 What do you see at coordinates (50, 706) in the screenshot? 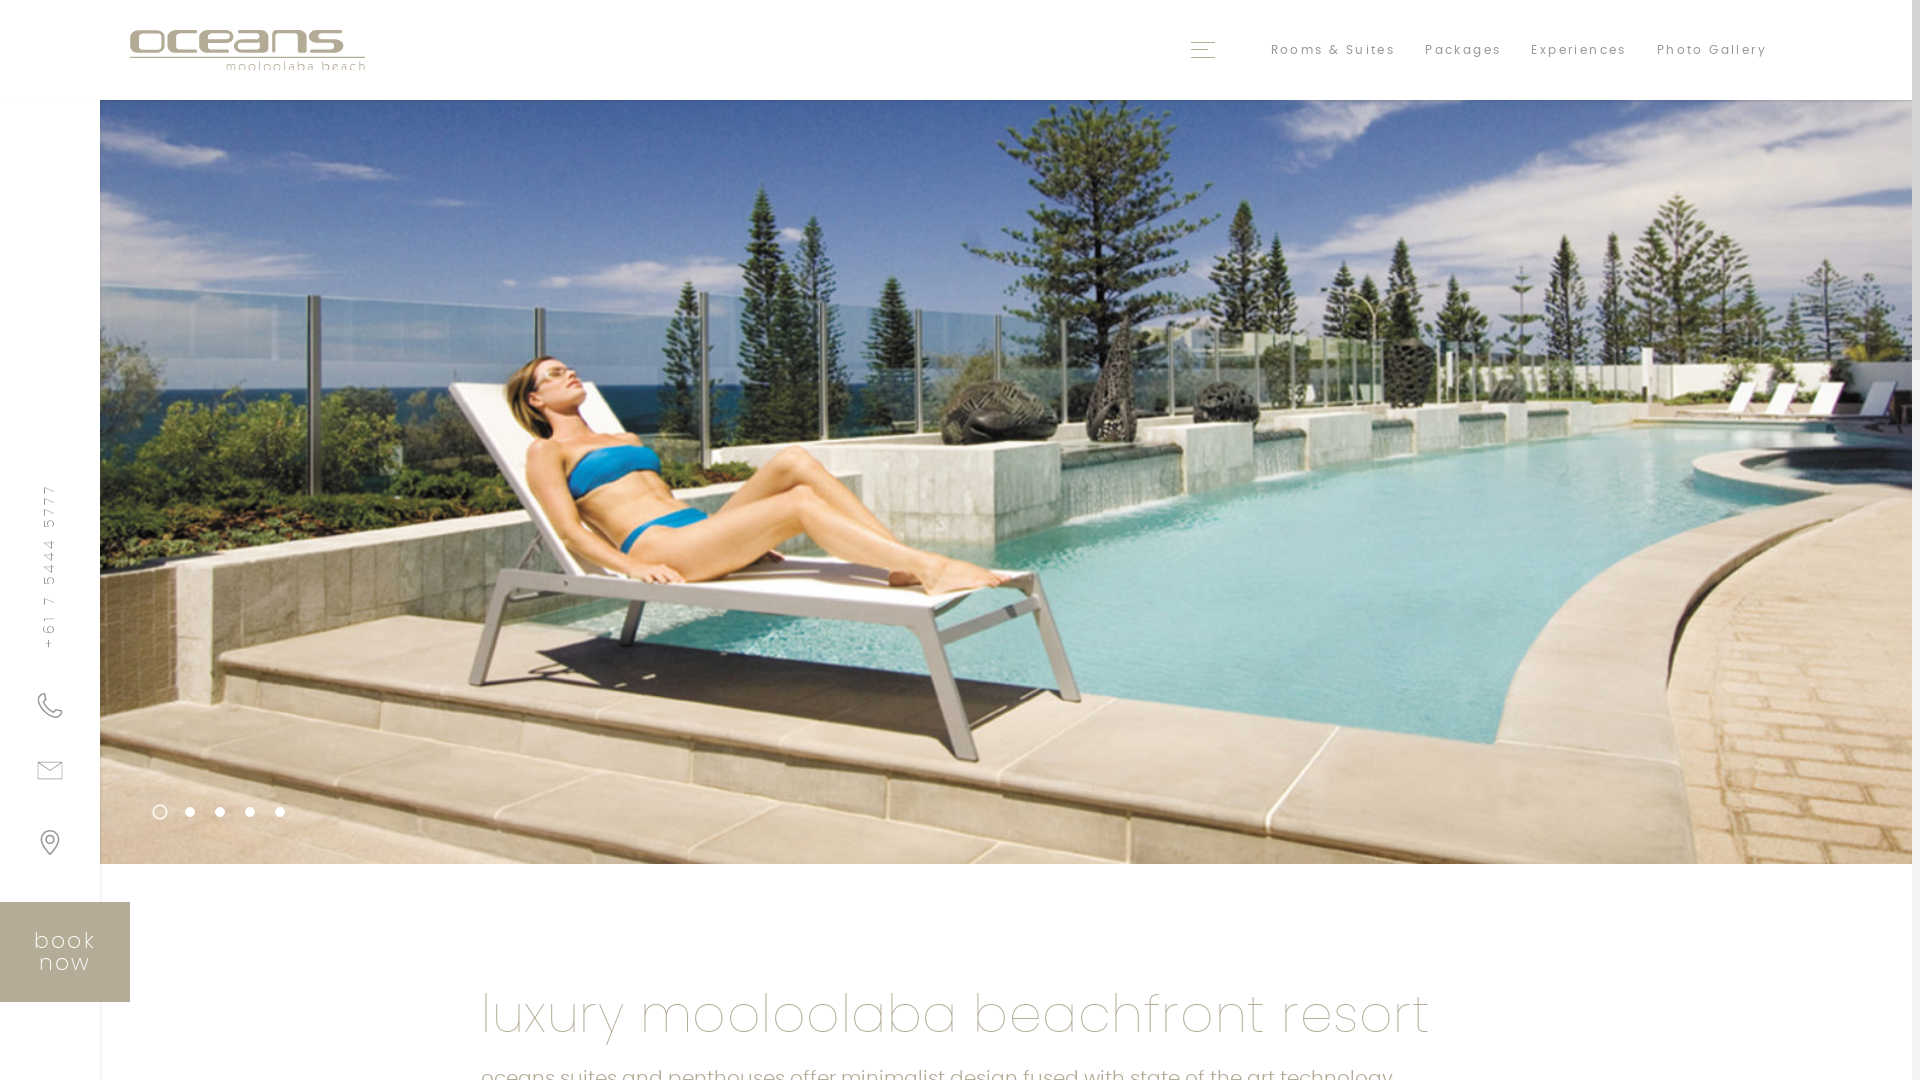
I see `+61 7 5444 5777` at bounding box center [50, 706].